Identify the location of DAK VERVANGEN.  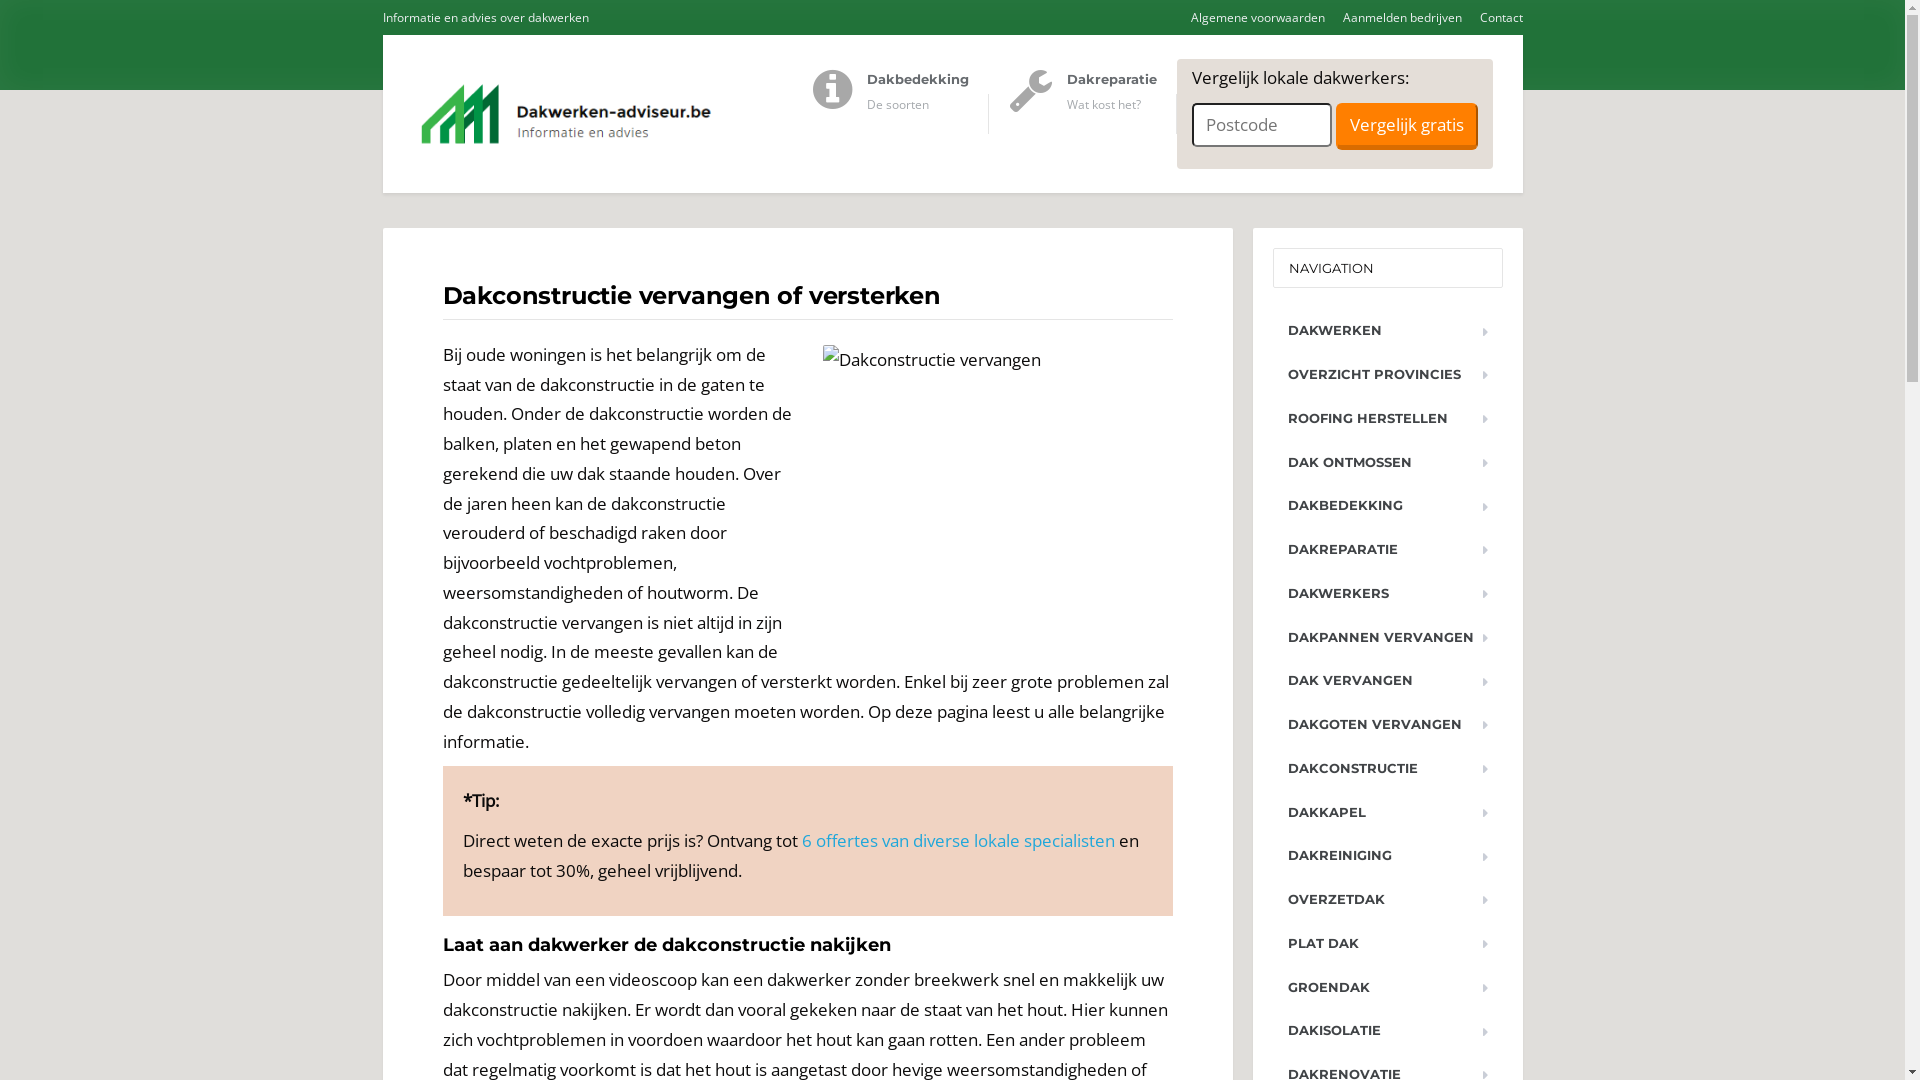
(1387, 680).